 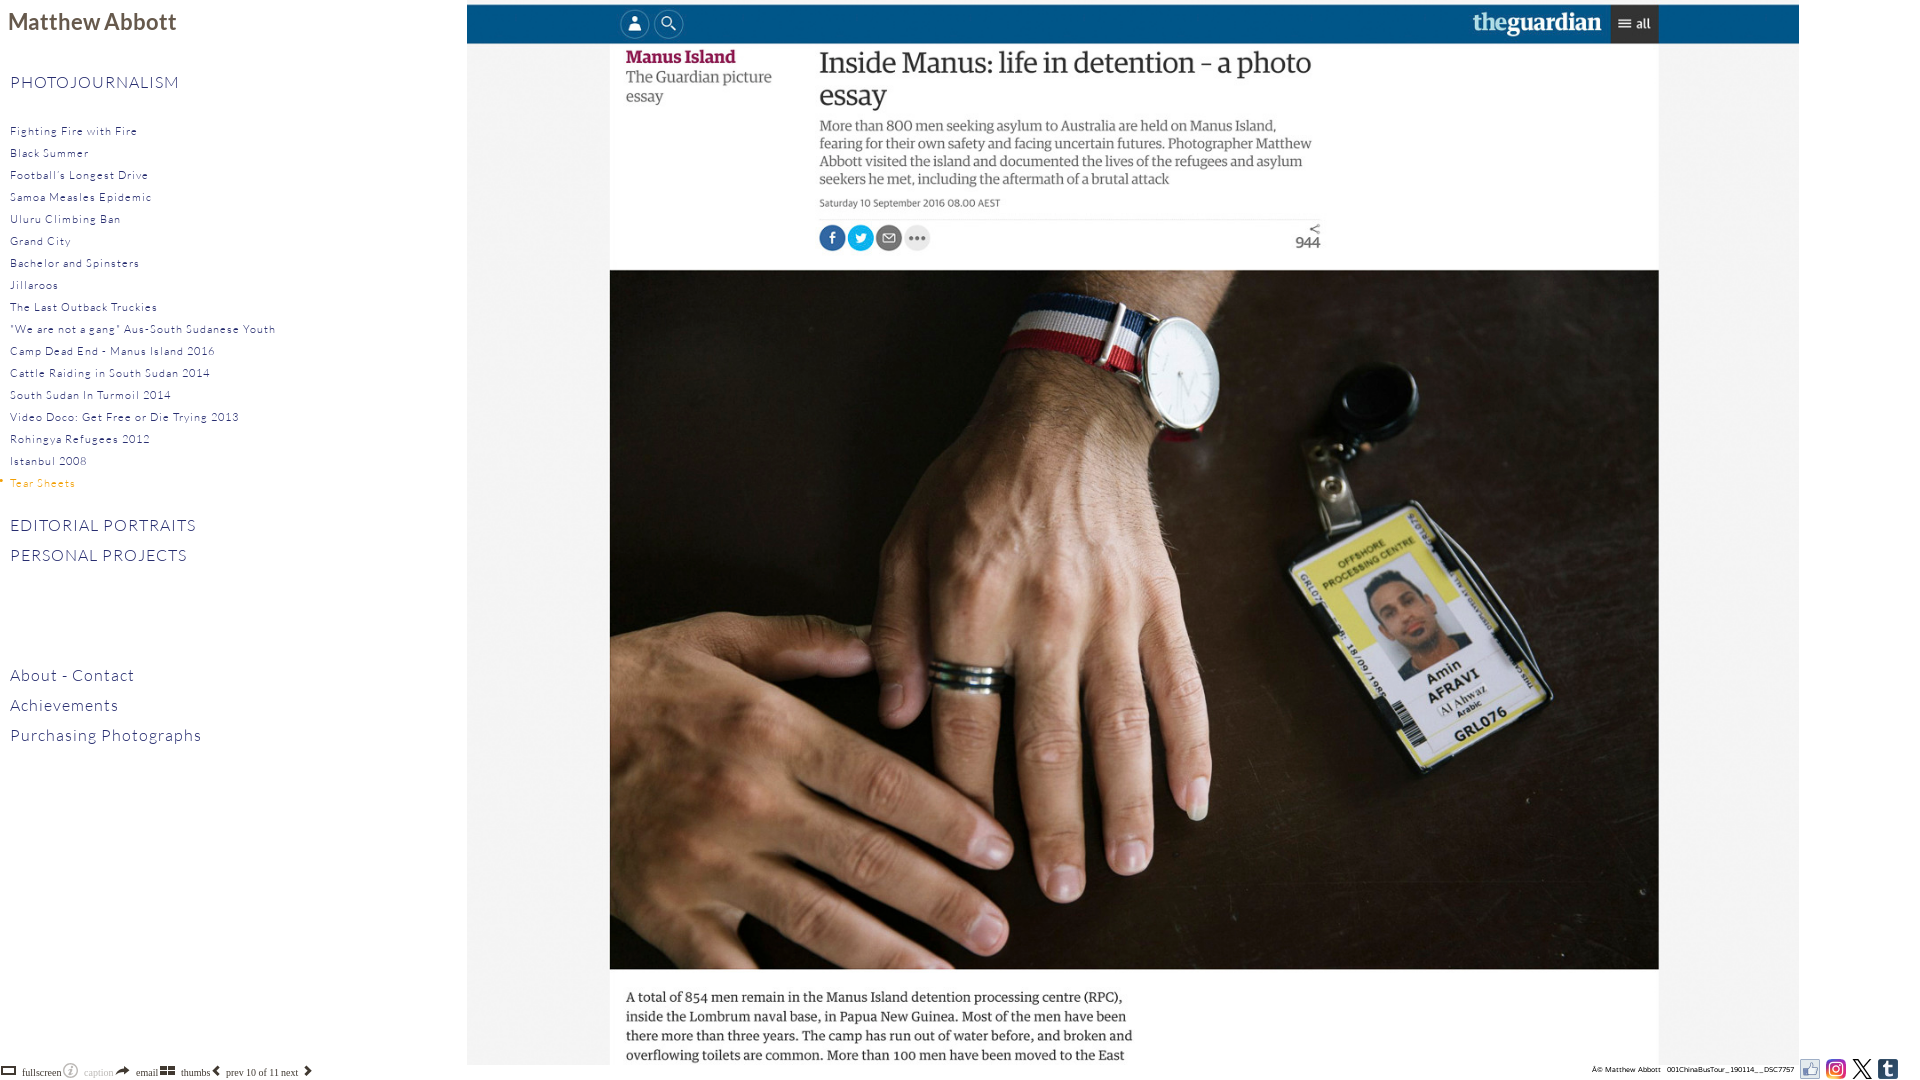 What do you see at coordinates (81, 197) in the screenshot?
I see `Samoa Measles Epidemic` at bounding box center [81, 197].